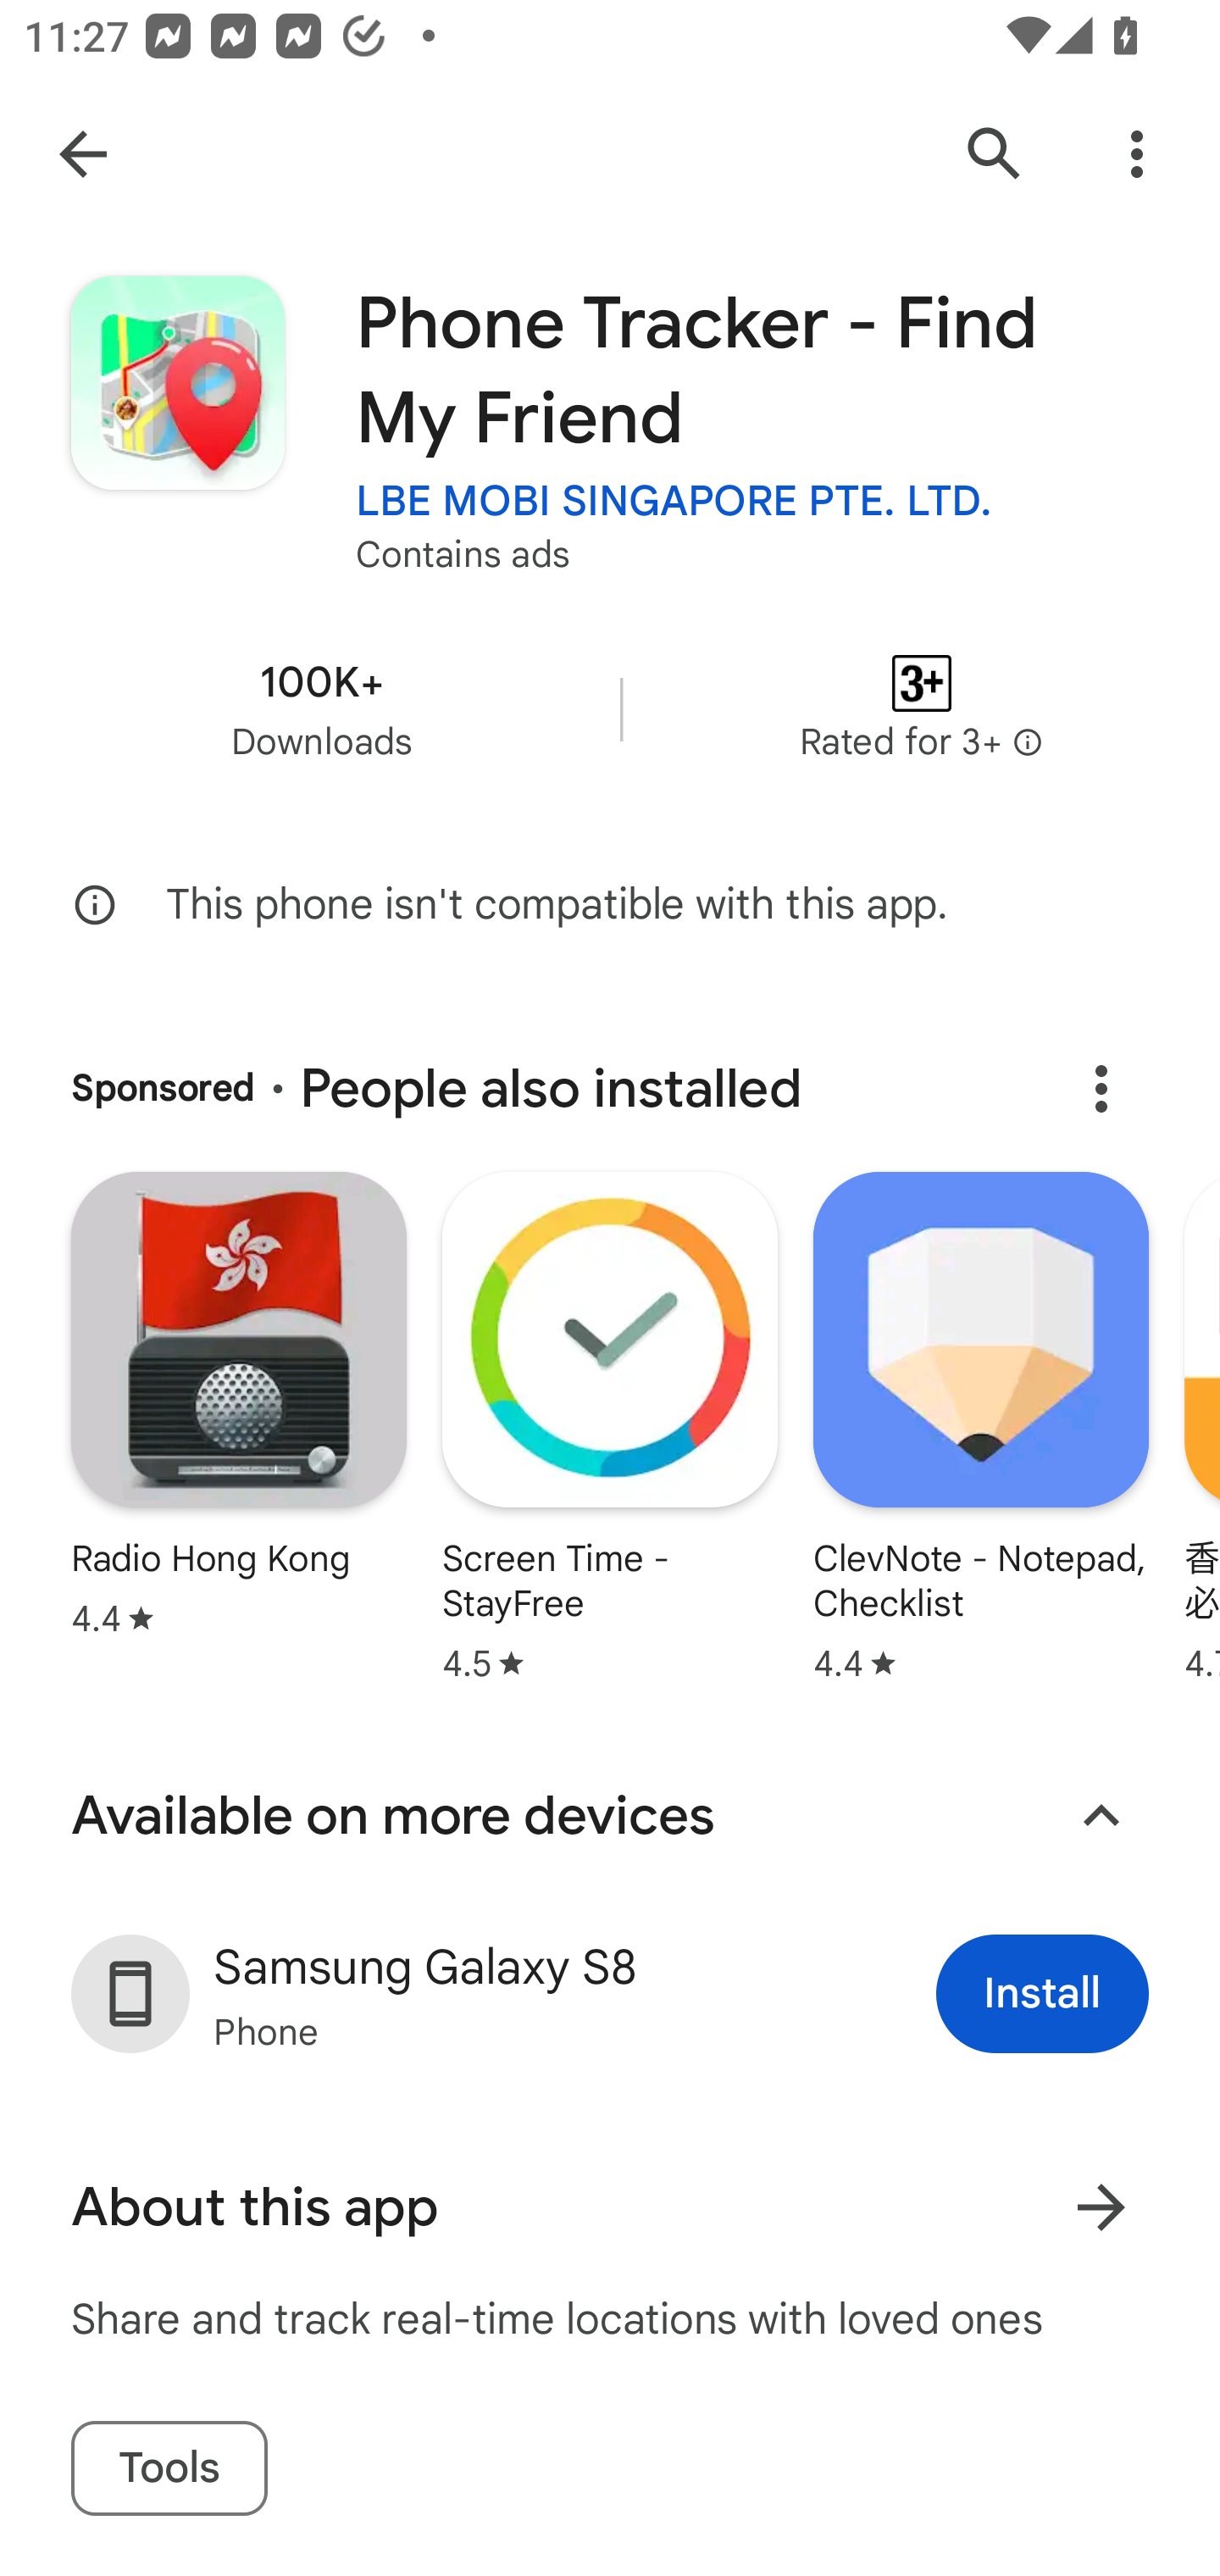 The width and height of the screenshot is (1220, 2576). What do you see at coordinates (83, 154) in the screenshot?
I see `Navigate up` at bounding box center [83, 154].